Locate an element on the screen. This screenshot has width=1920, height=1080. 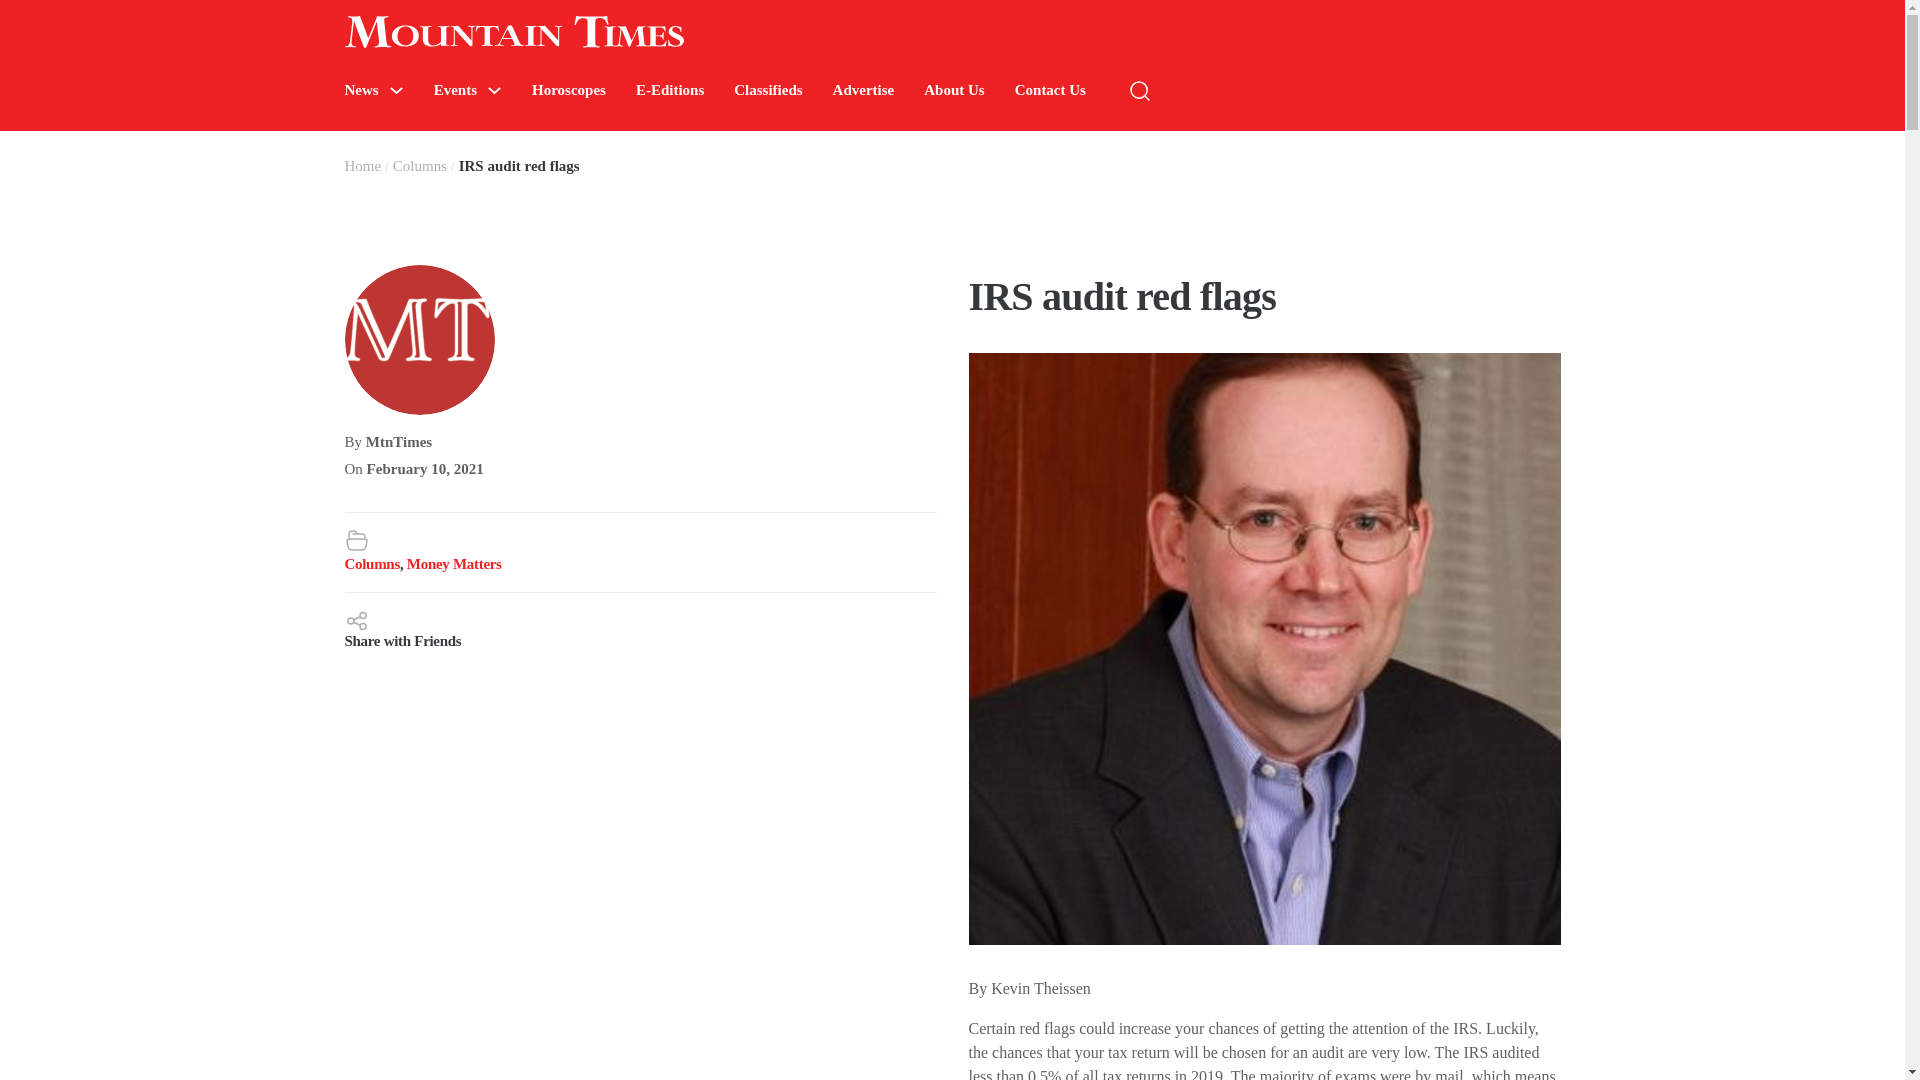
E-Editions is located at coordinates (670, 90).